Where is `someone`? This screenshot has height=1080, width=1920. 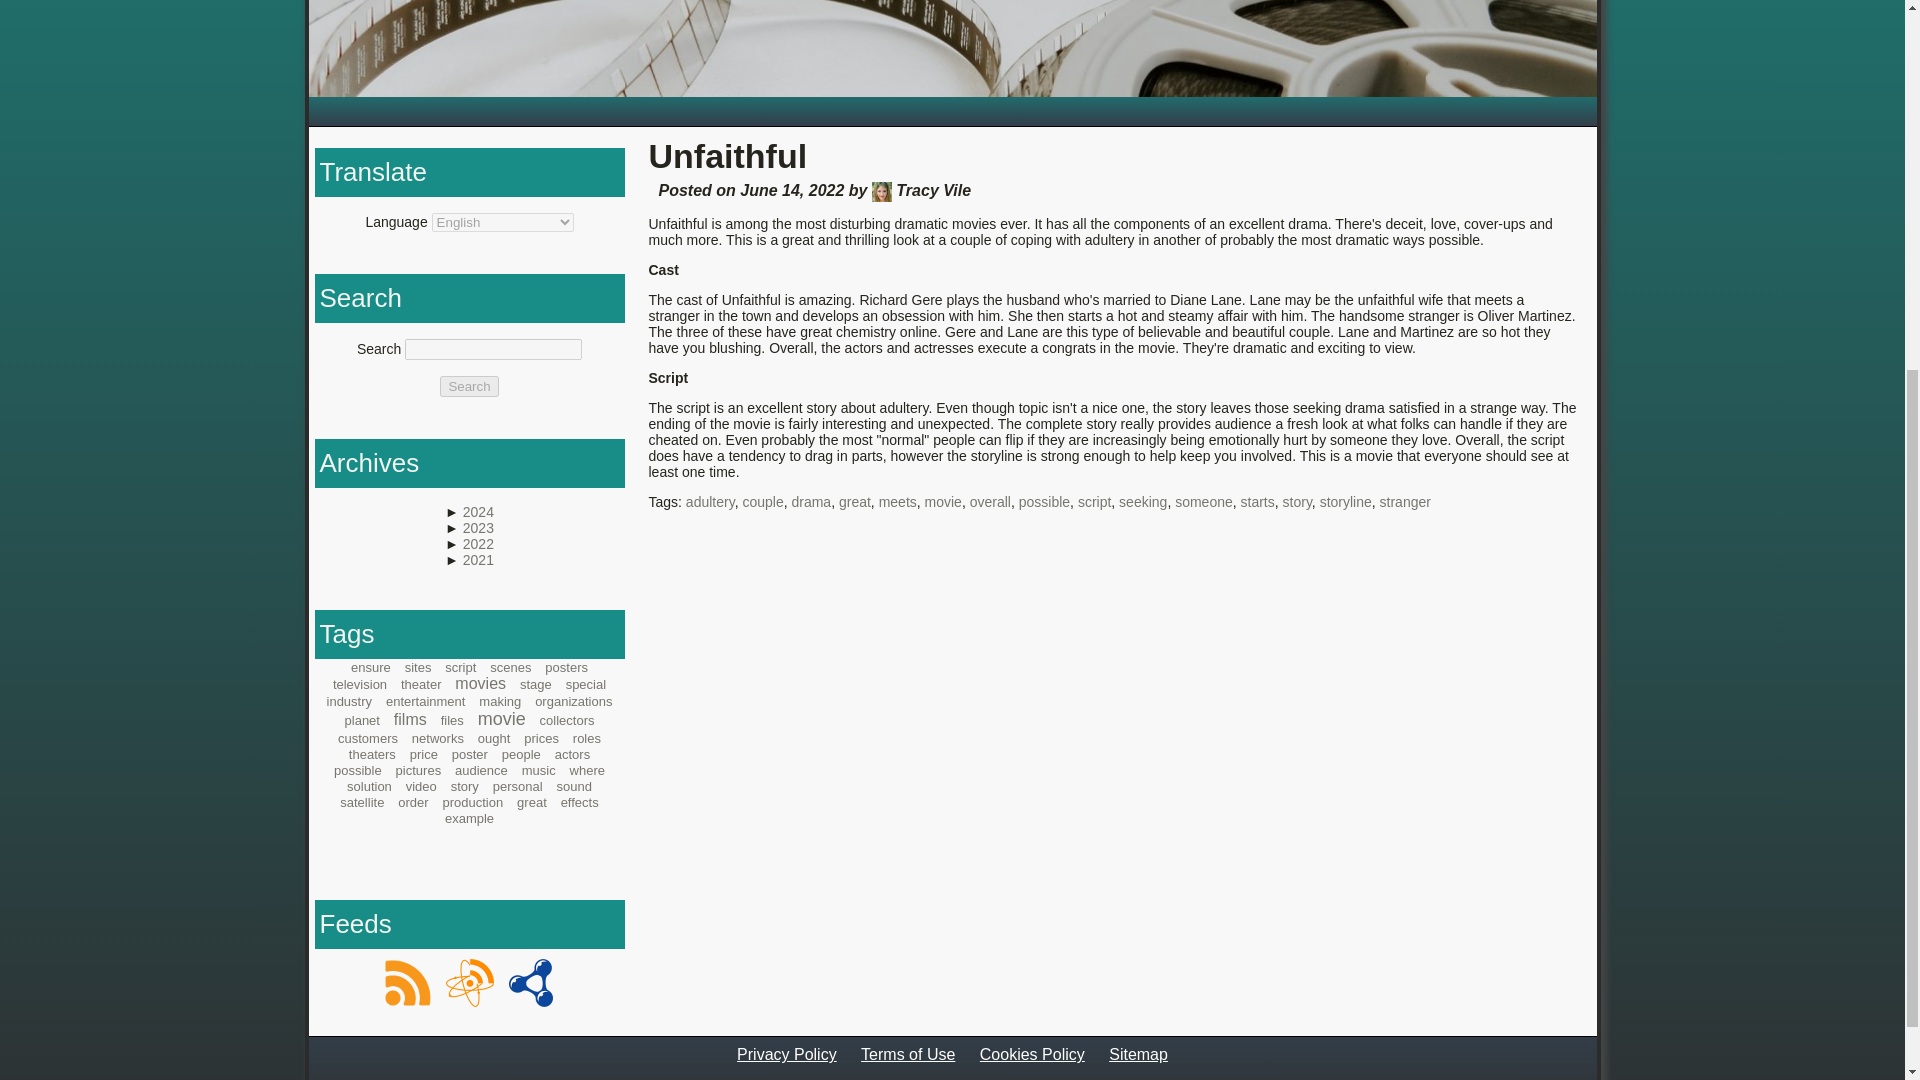 someone is located at coordinates (1204, 501).